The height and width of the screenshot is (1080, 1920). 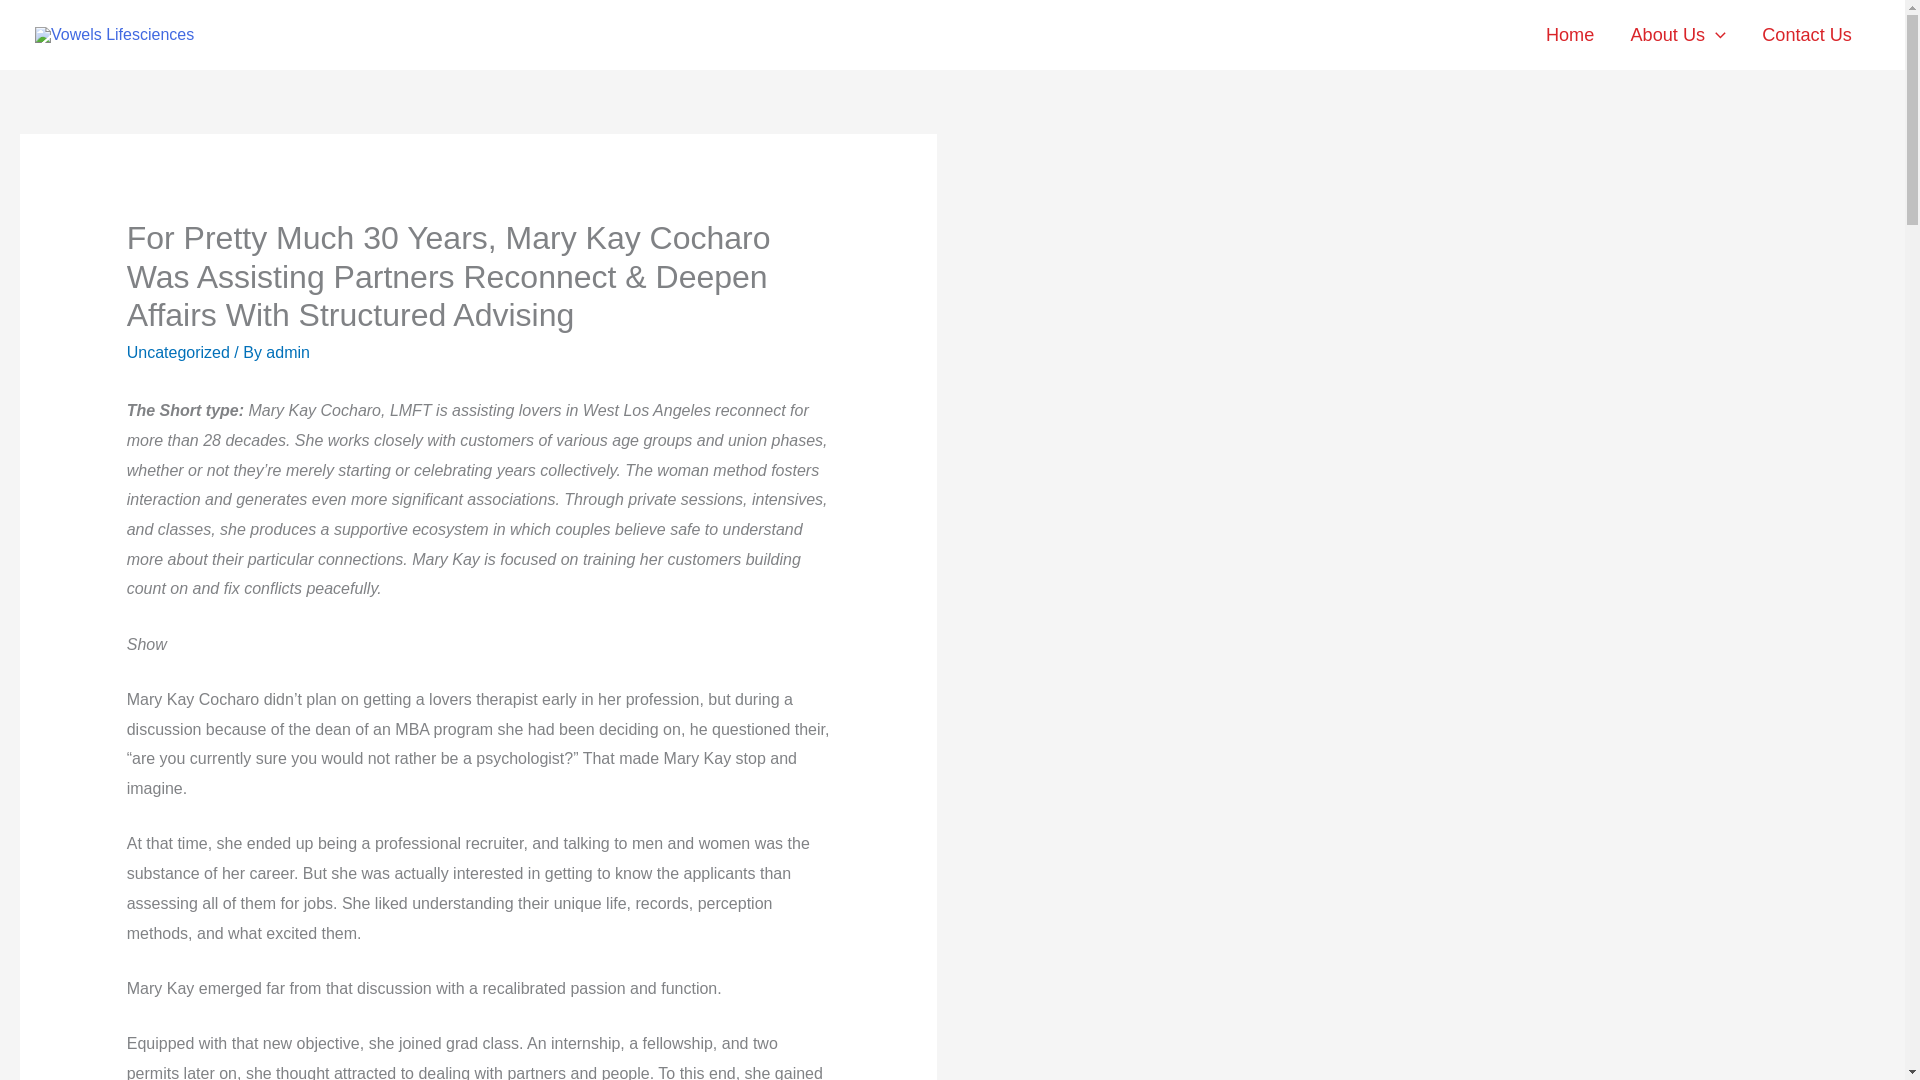 What do you see at coordinates (1806, 35) in the screenshot?
I see `Contact Us` at bounding box center [1806, 35].